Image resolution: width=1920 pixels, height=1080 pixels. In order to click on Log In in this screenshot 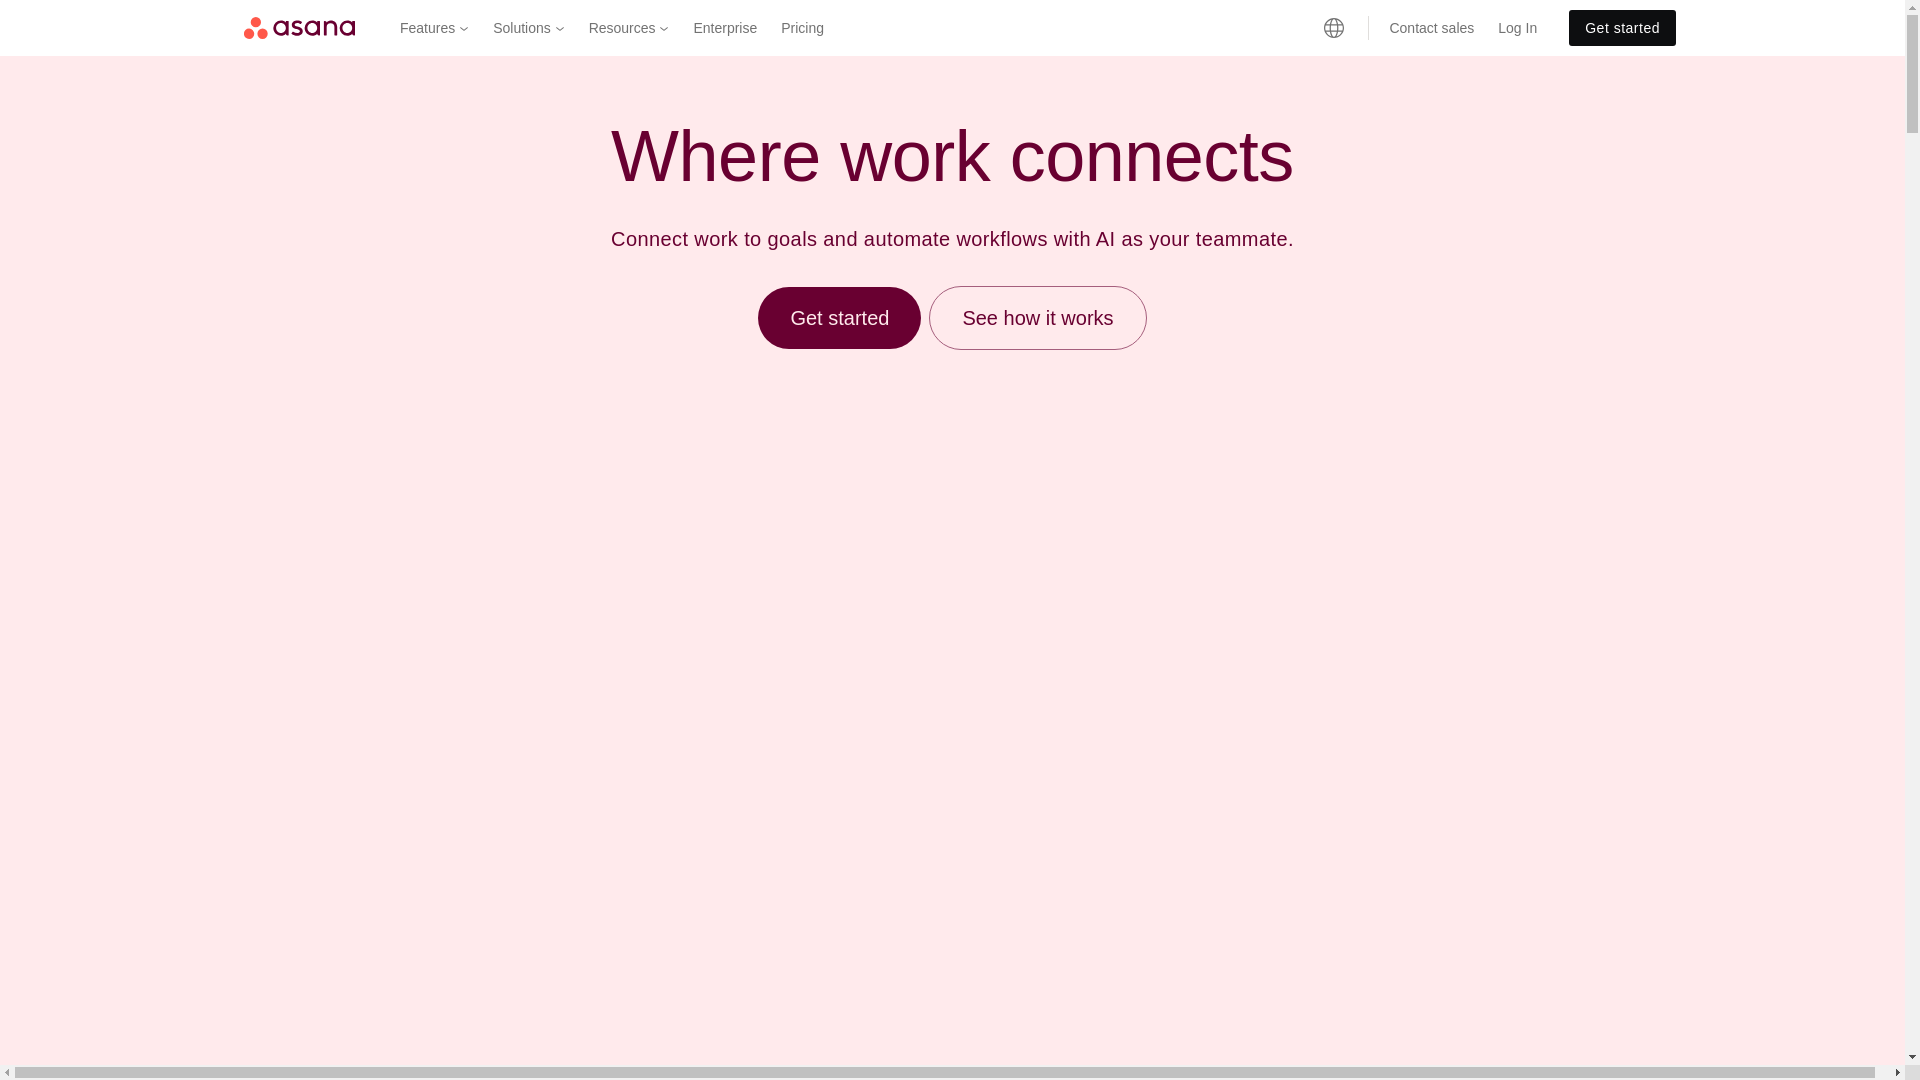, I will do `click(1518, 28)`.